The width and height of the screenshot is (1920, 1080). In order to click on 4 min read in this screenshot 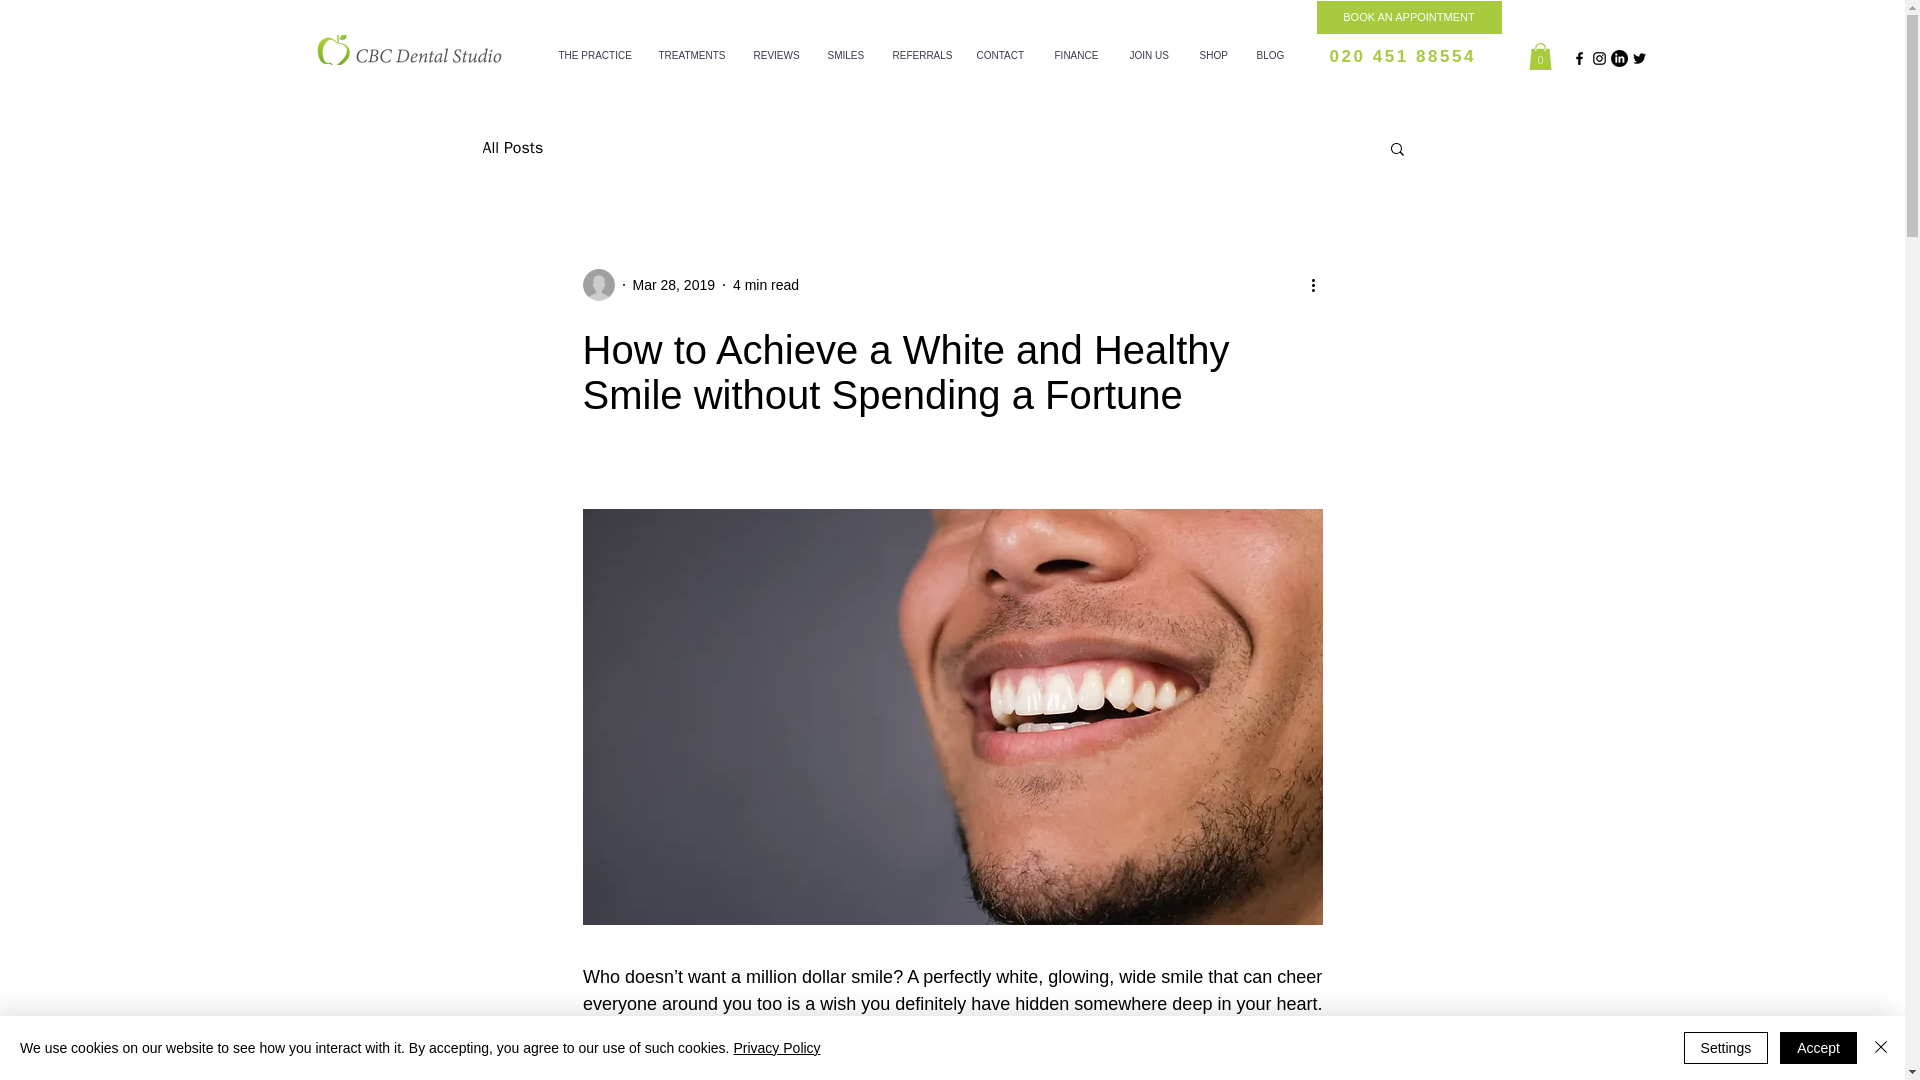, I will do `click(766, 284)`.